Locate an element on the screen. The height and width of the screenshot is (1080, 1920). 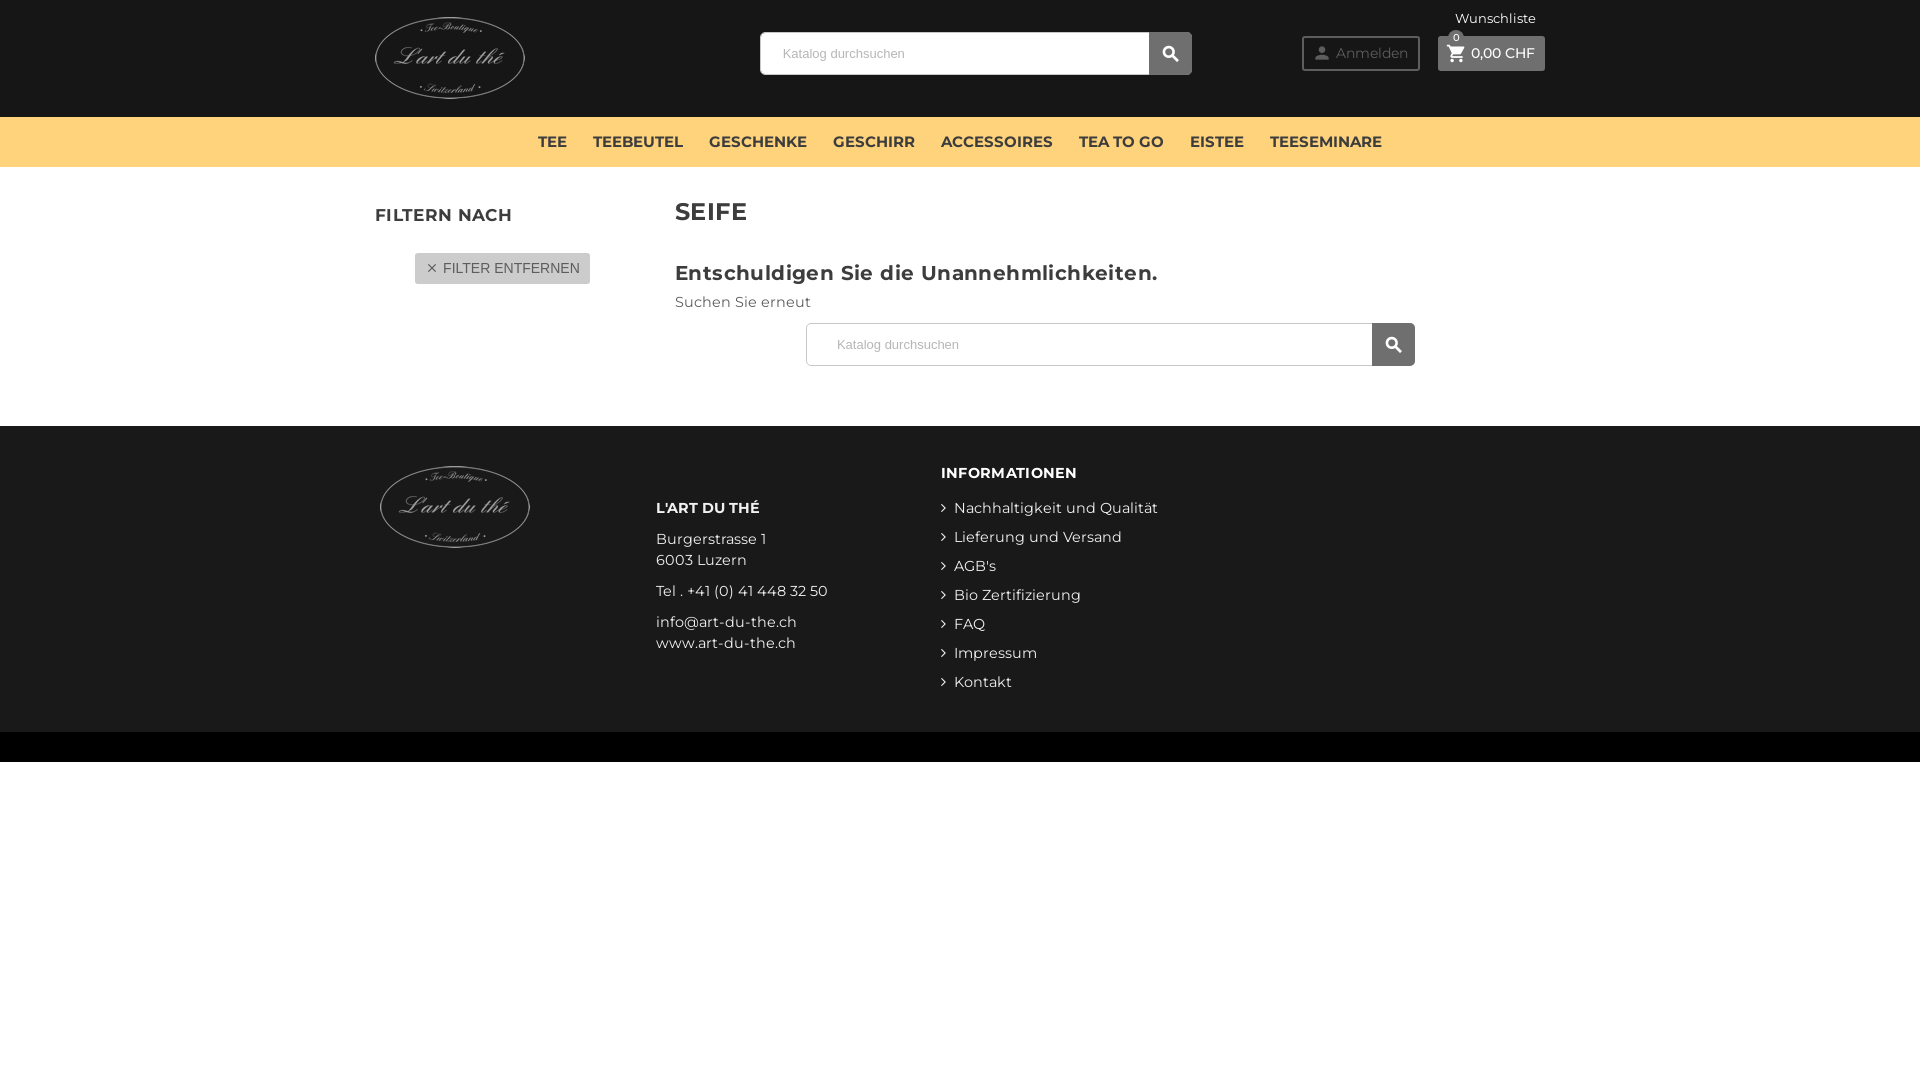
www.art-du-the.ch is located at coordinates (726, 643).